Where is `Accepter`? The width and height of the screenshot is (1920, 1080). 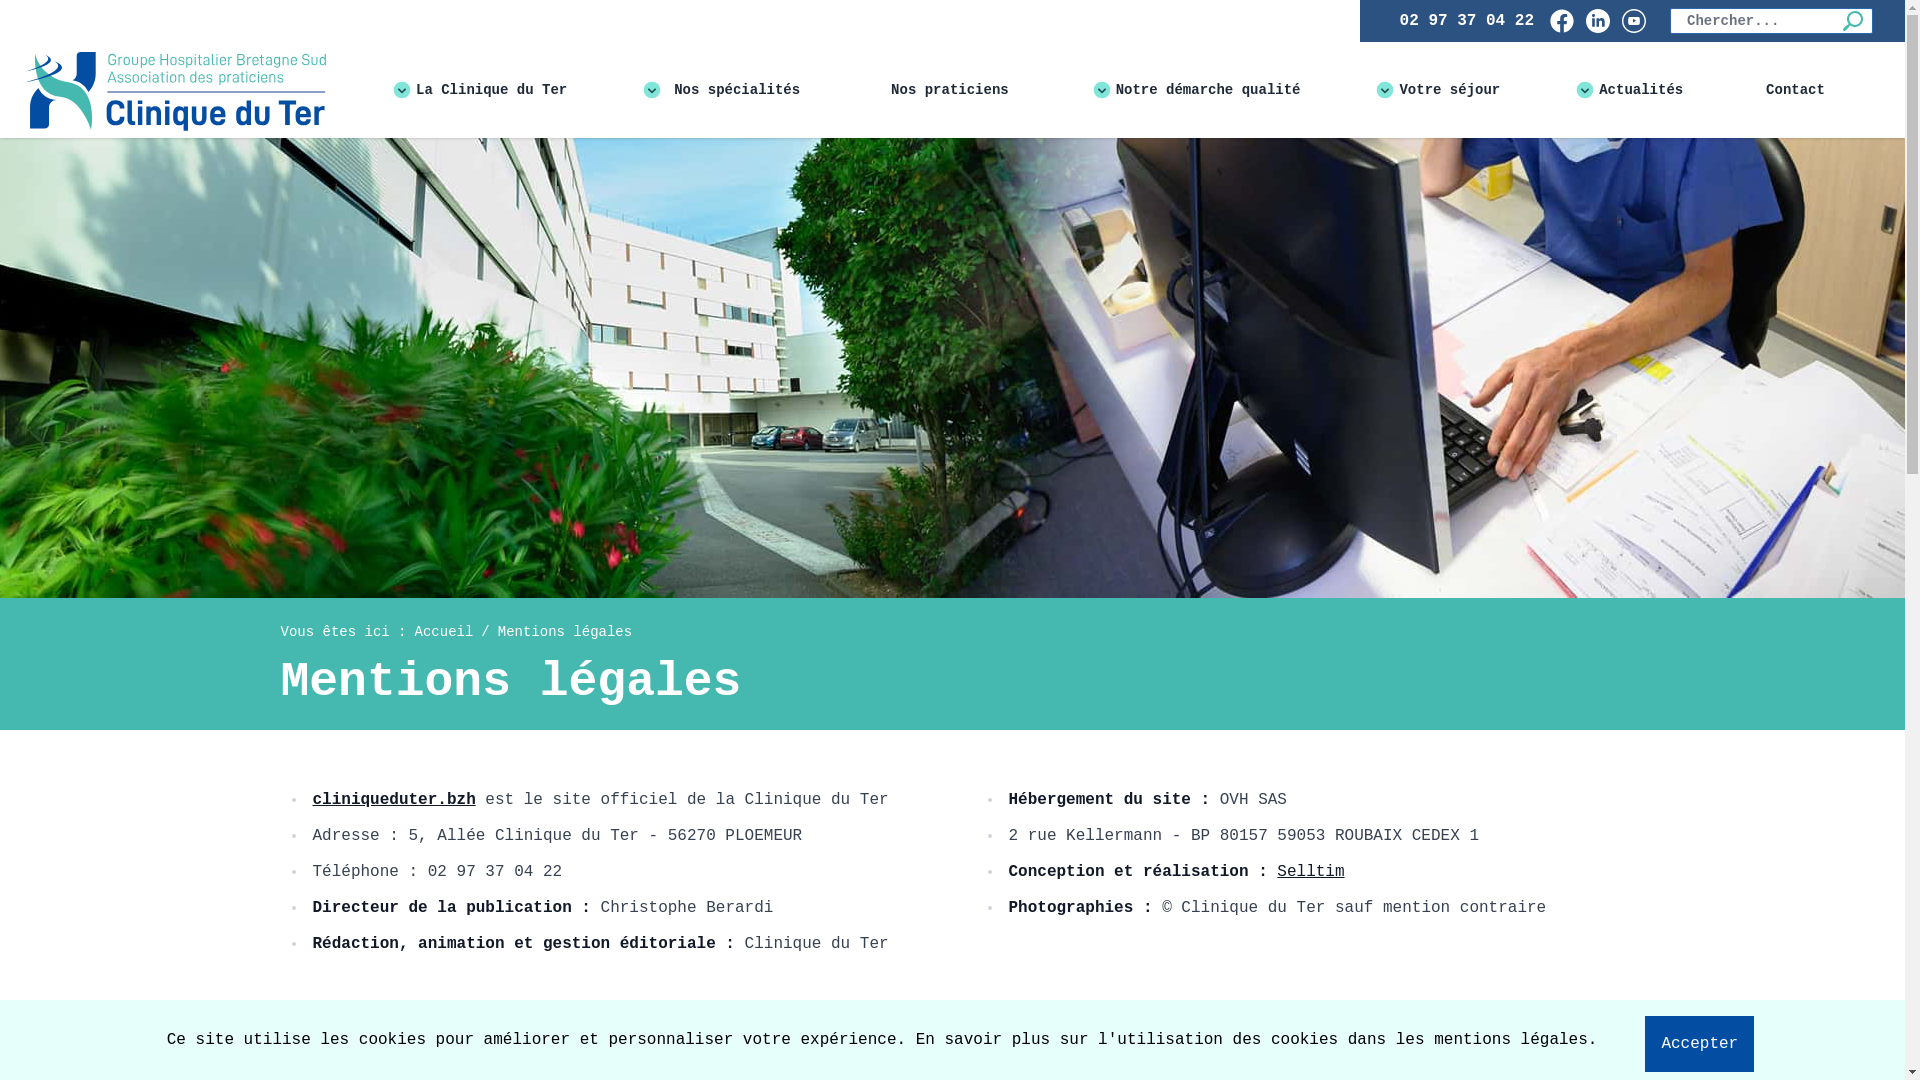 Accepter is located at coordinates (1700, 1044).